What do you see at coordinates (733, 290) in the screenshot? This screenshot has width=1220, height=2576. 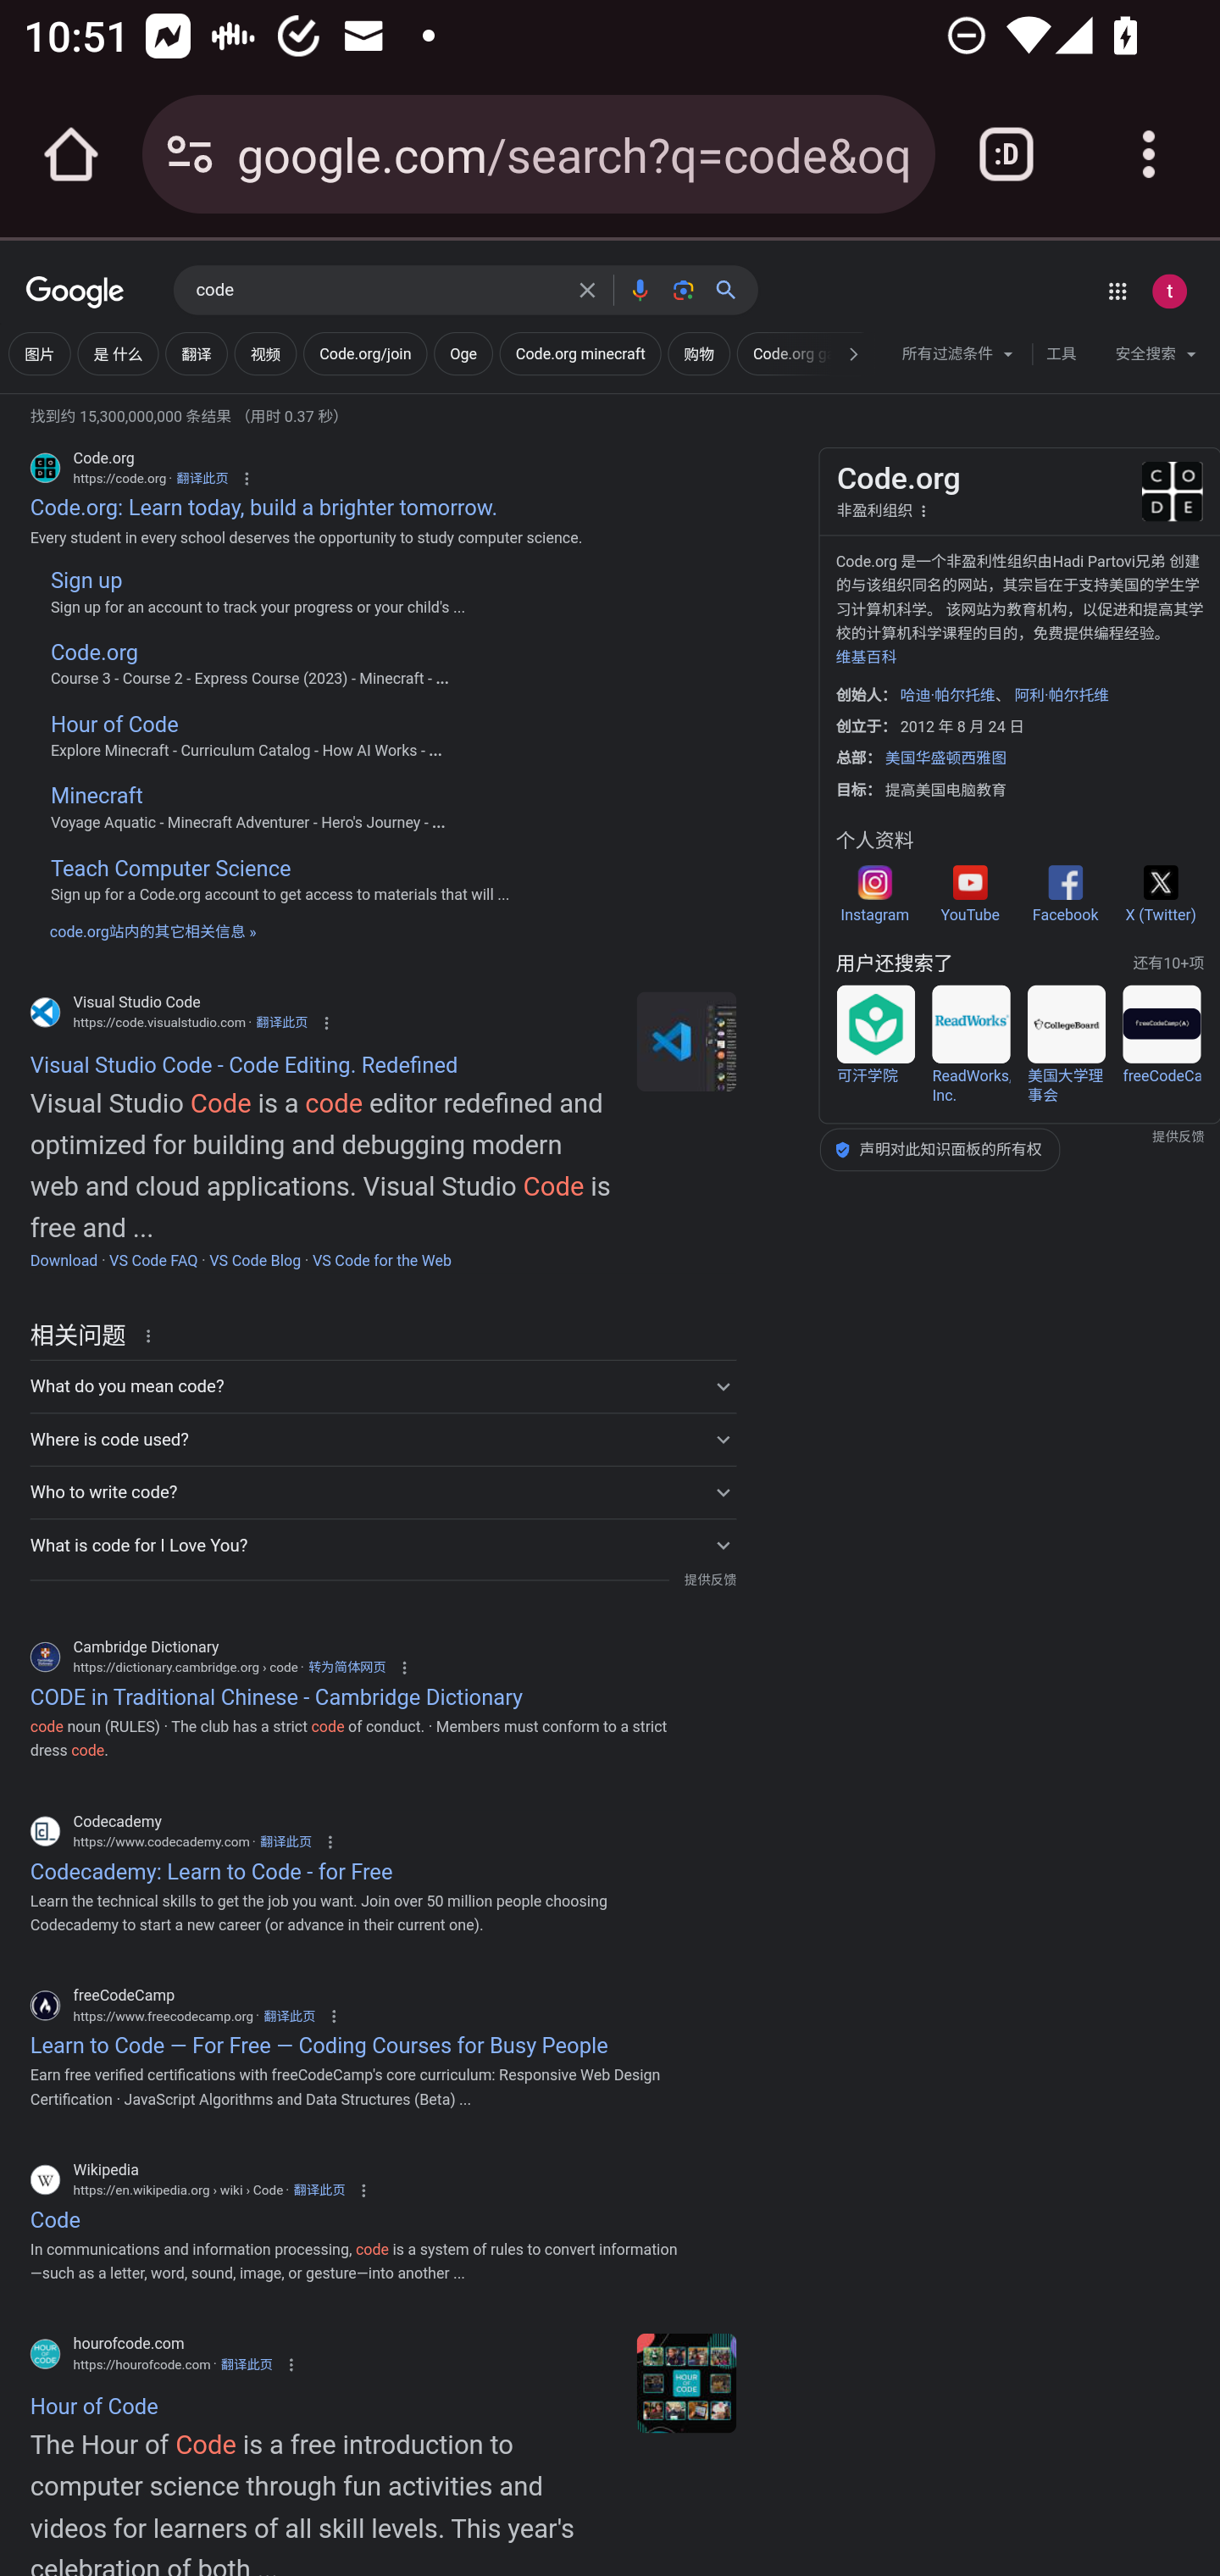 I see `搜索` at bounding box center [733, 290].